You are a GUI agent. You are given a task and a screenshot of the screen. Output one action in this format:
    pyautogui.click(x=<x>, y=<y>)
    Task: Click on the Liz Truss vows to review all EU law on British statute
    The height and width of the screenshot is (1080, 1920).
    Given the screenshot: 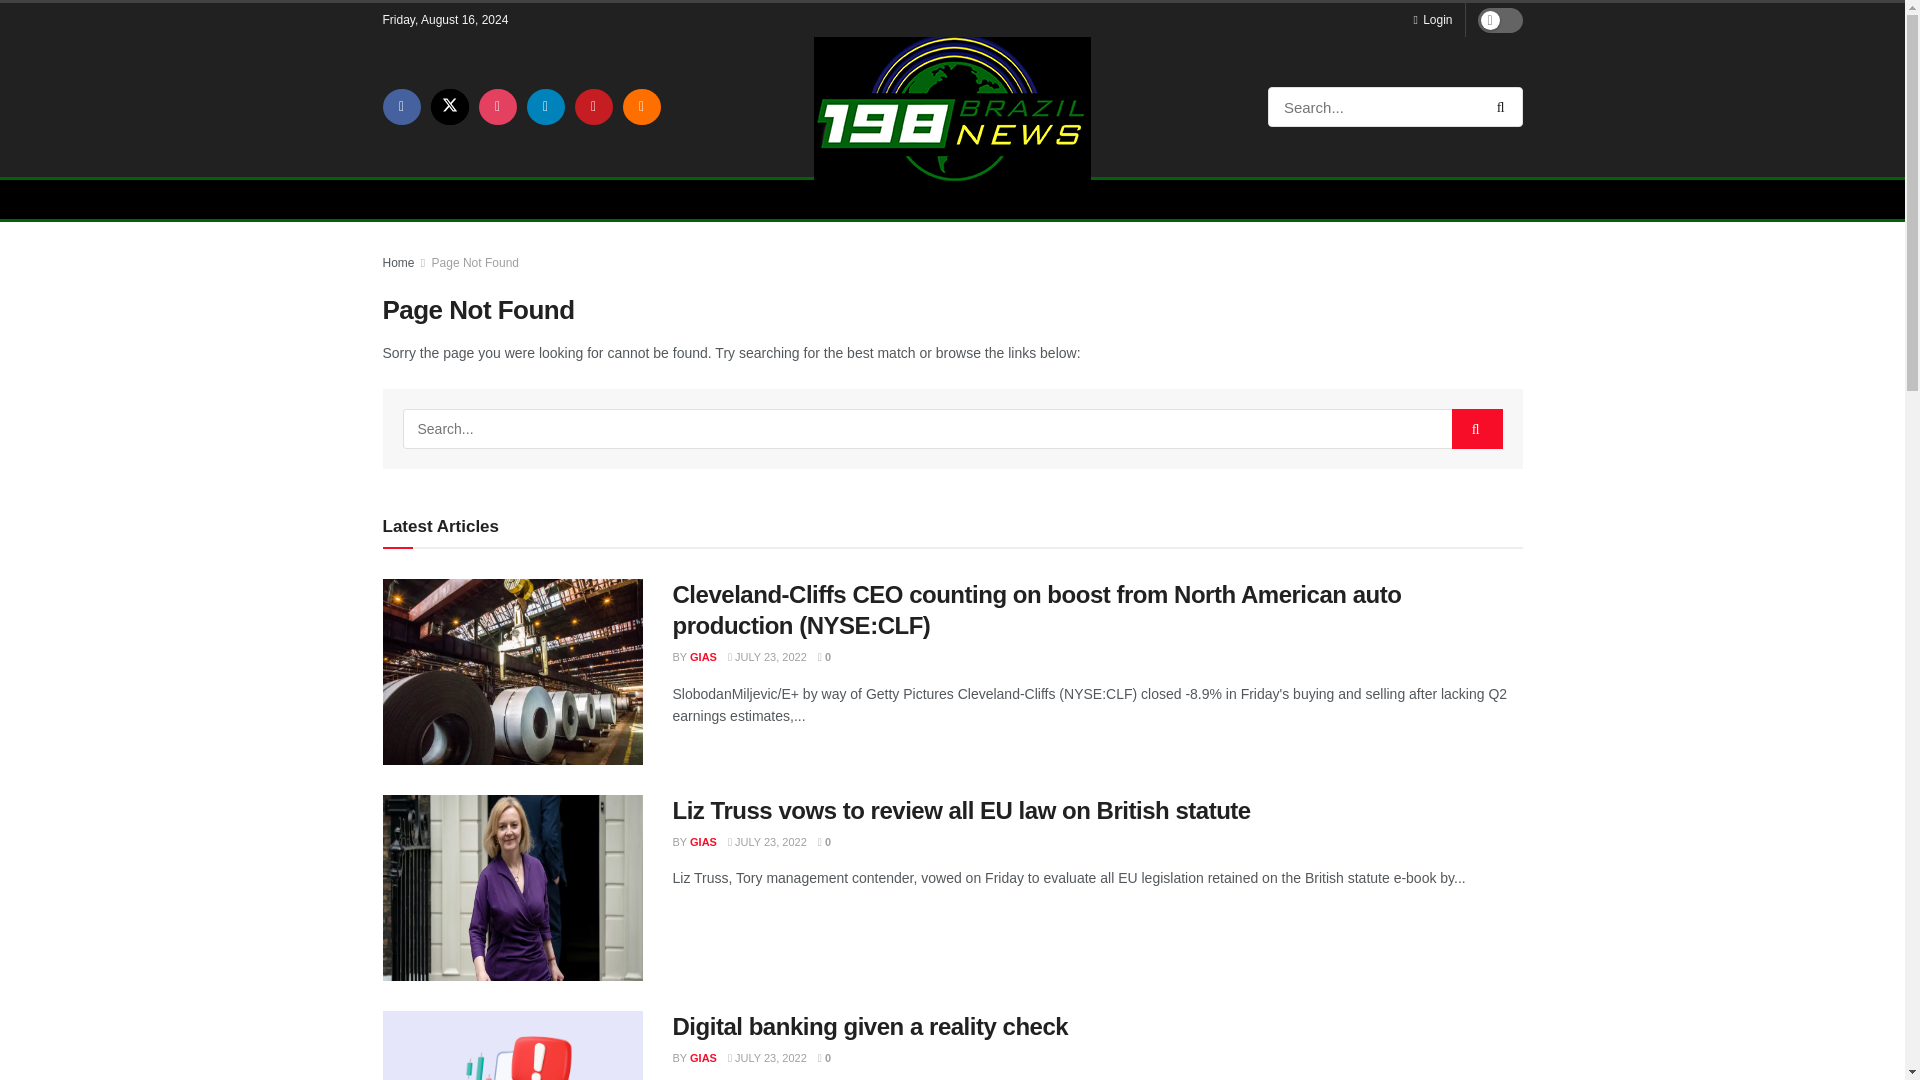 What is the action you would take?
    pyautogui.click(x=960, y=810)
    